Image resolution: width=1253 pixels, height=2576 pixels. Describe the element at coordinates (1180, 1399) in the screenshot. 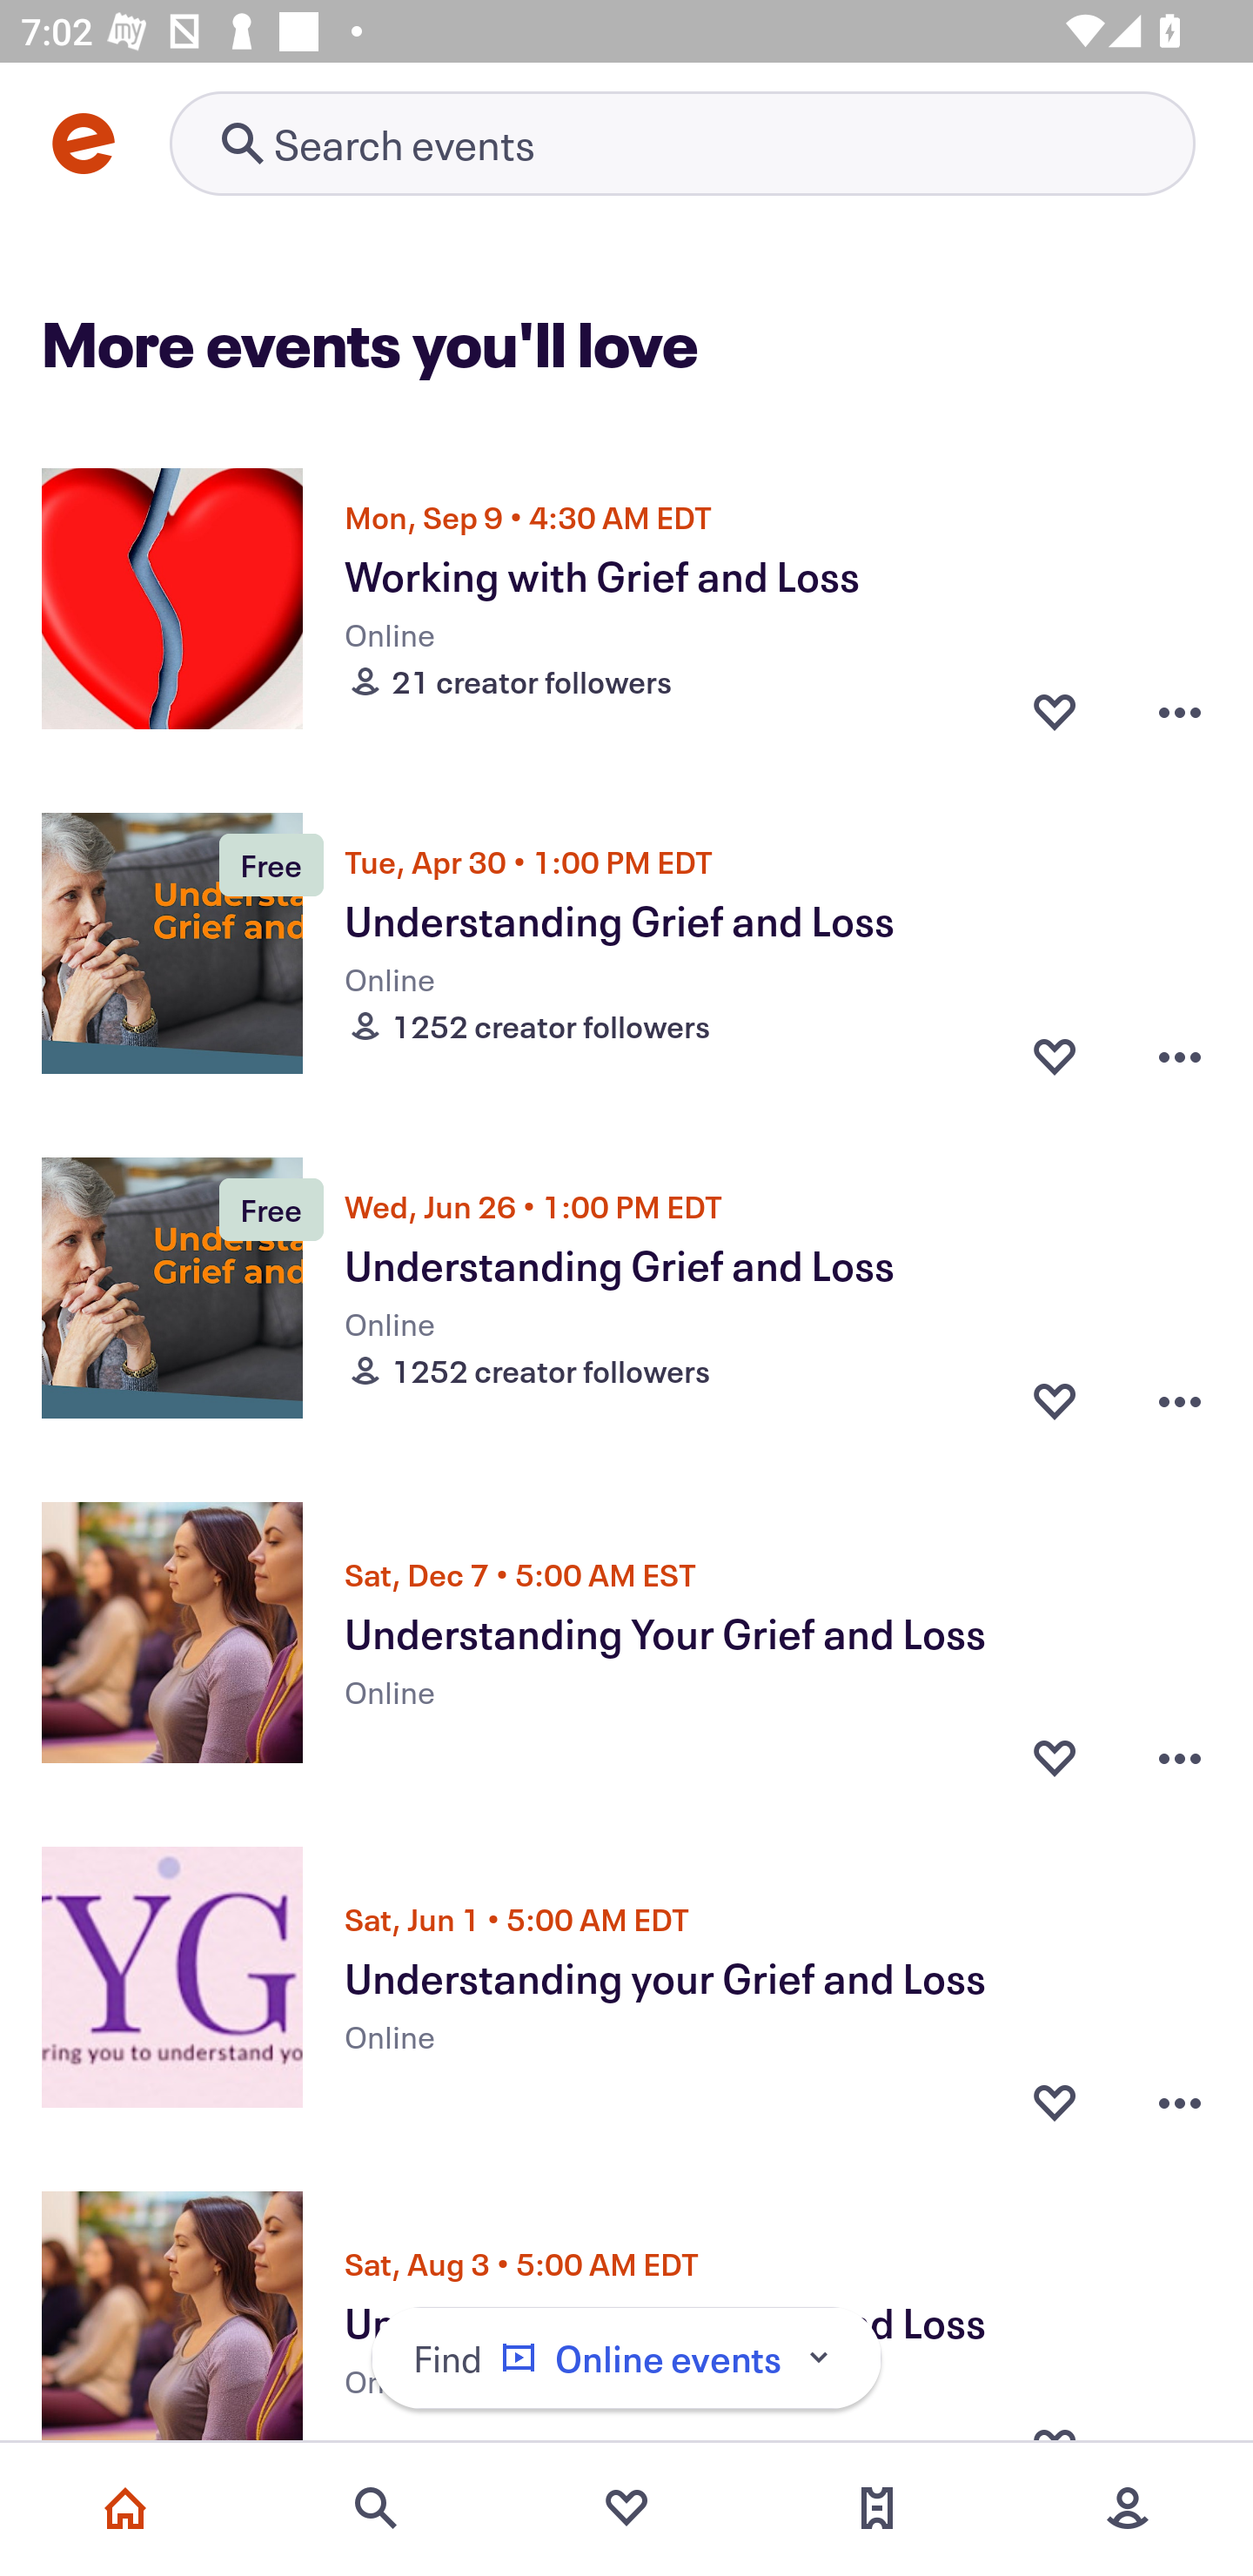

I see `Overflow menu button` at that location.